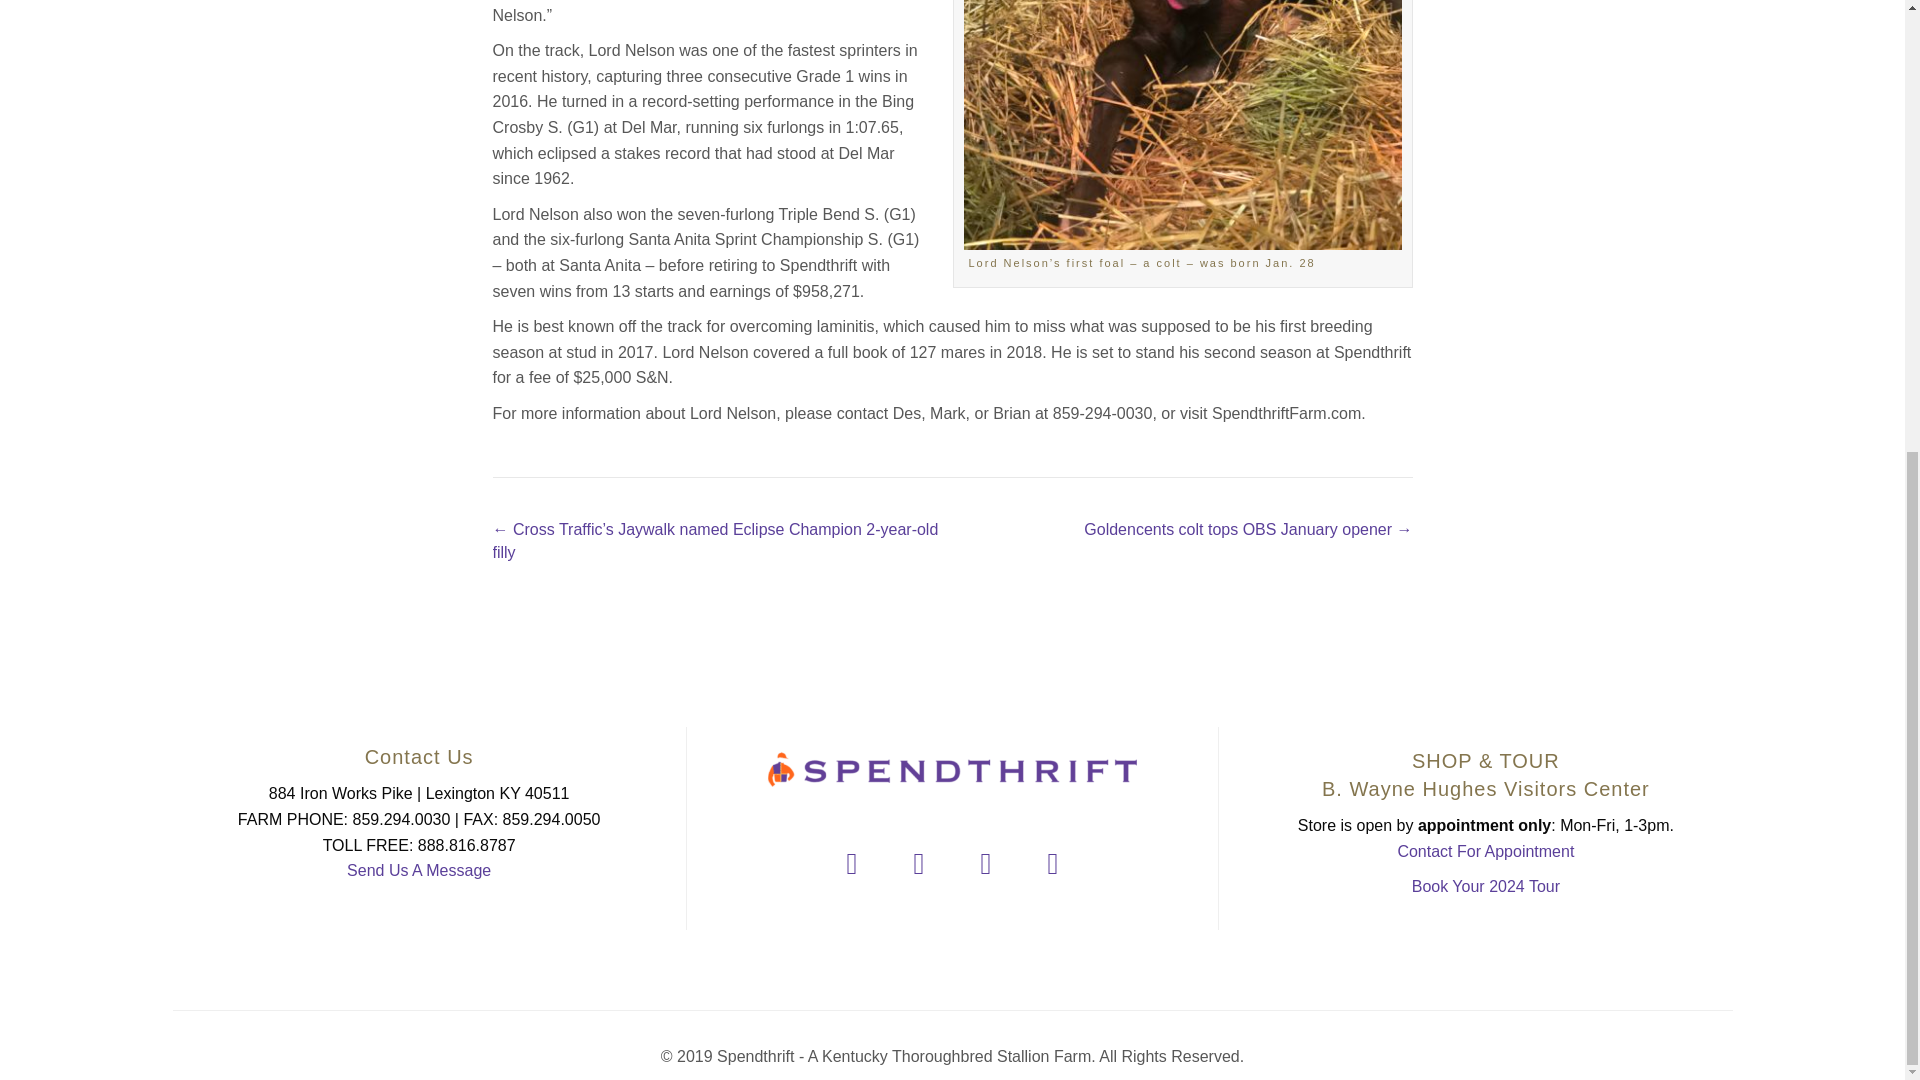 The width and height of the screenshot is (1920, 1080). I want to click on Send Us A Message, so click(419, 870).